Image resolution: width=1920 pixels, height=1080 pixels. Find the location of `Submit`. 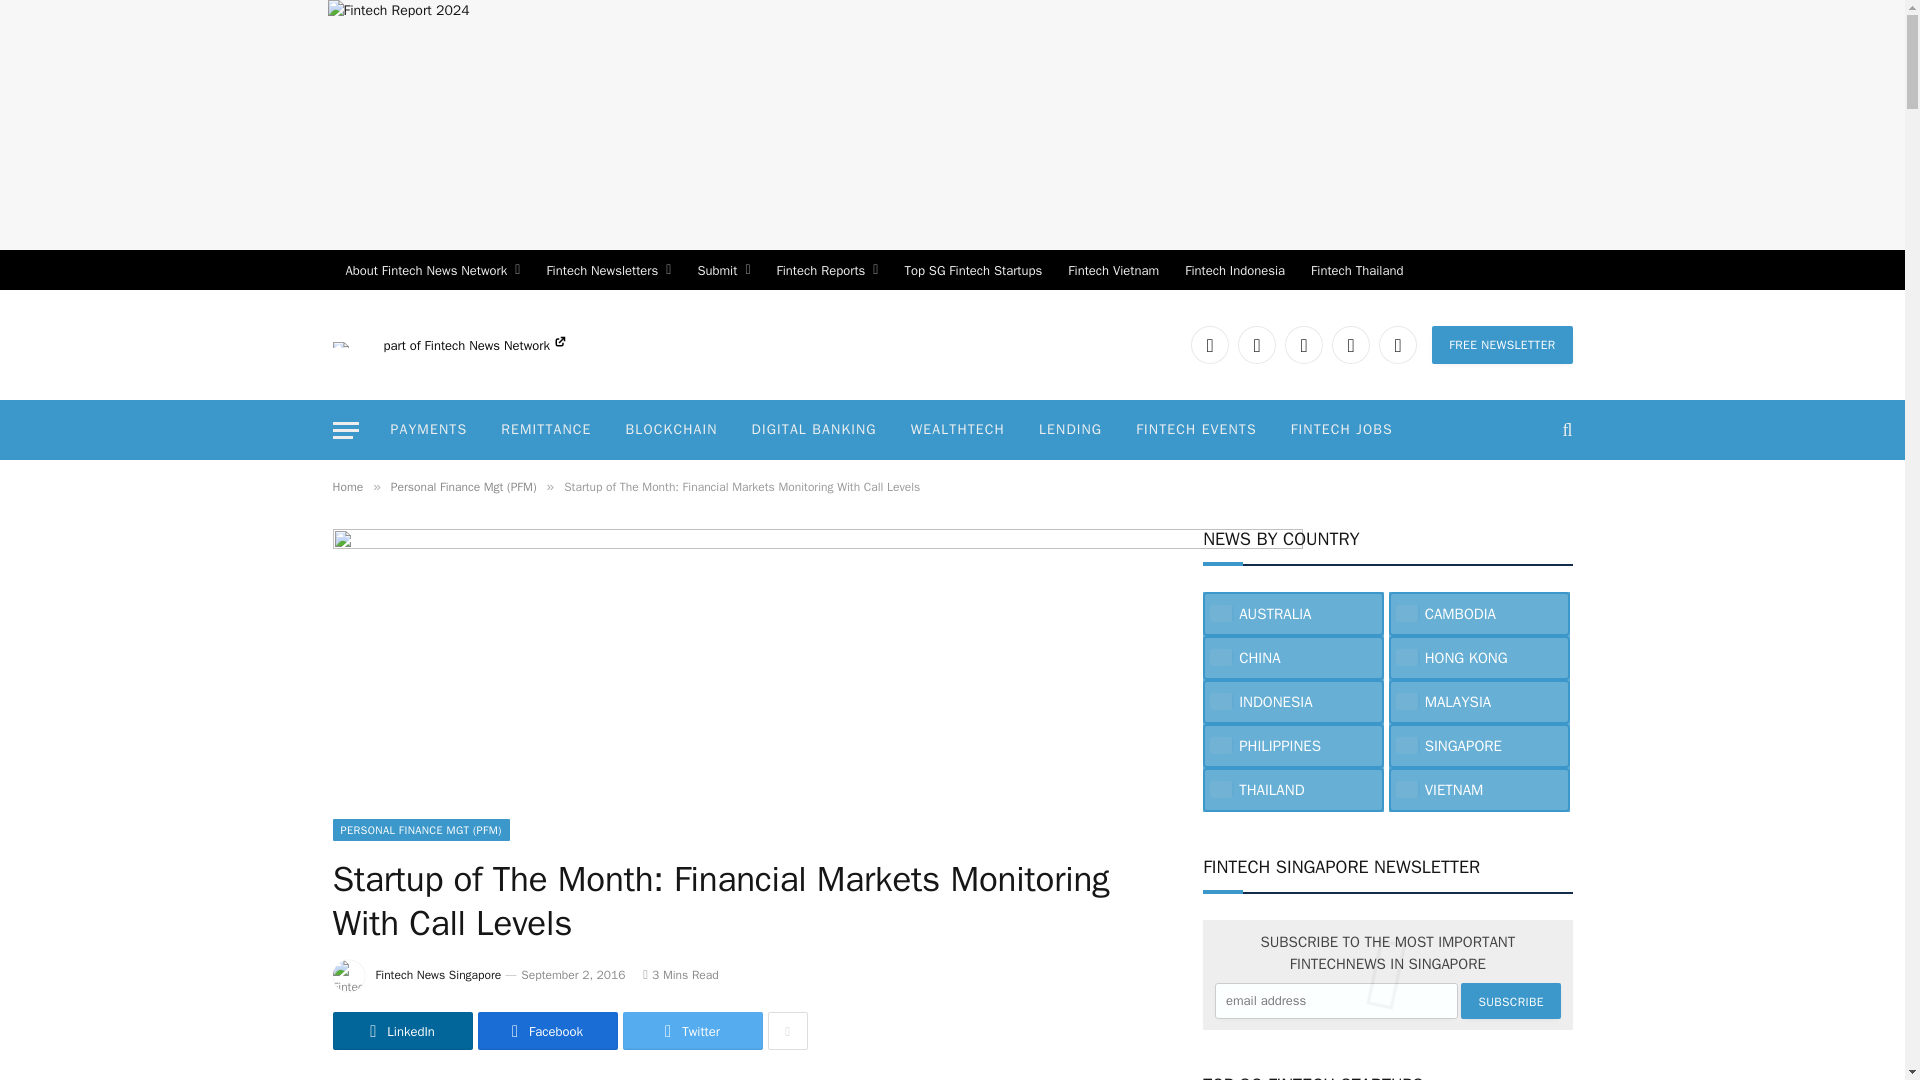

Submit is located at coordinates (722, 270).